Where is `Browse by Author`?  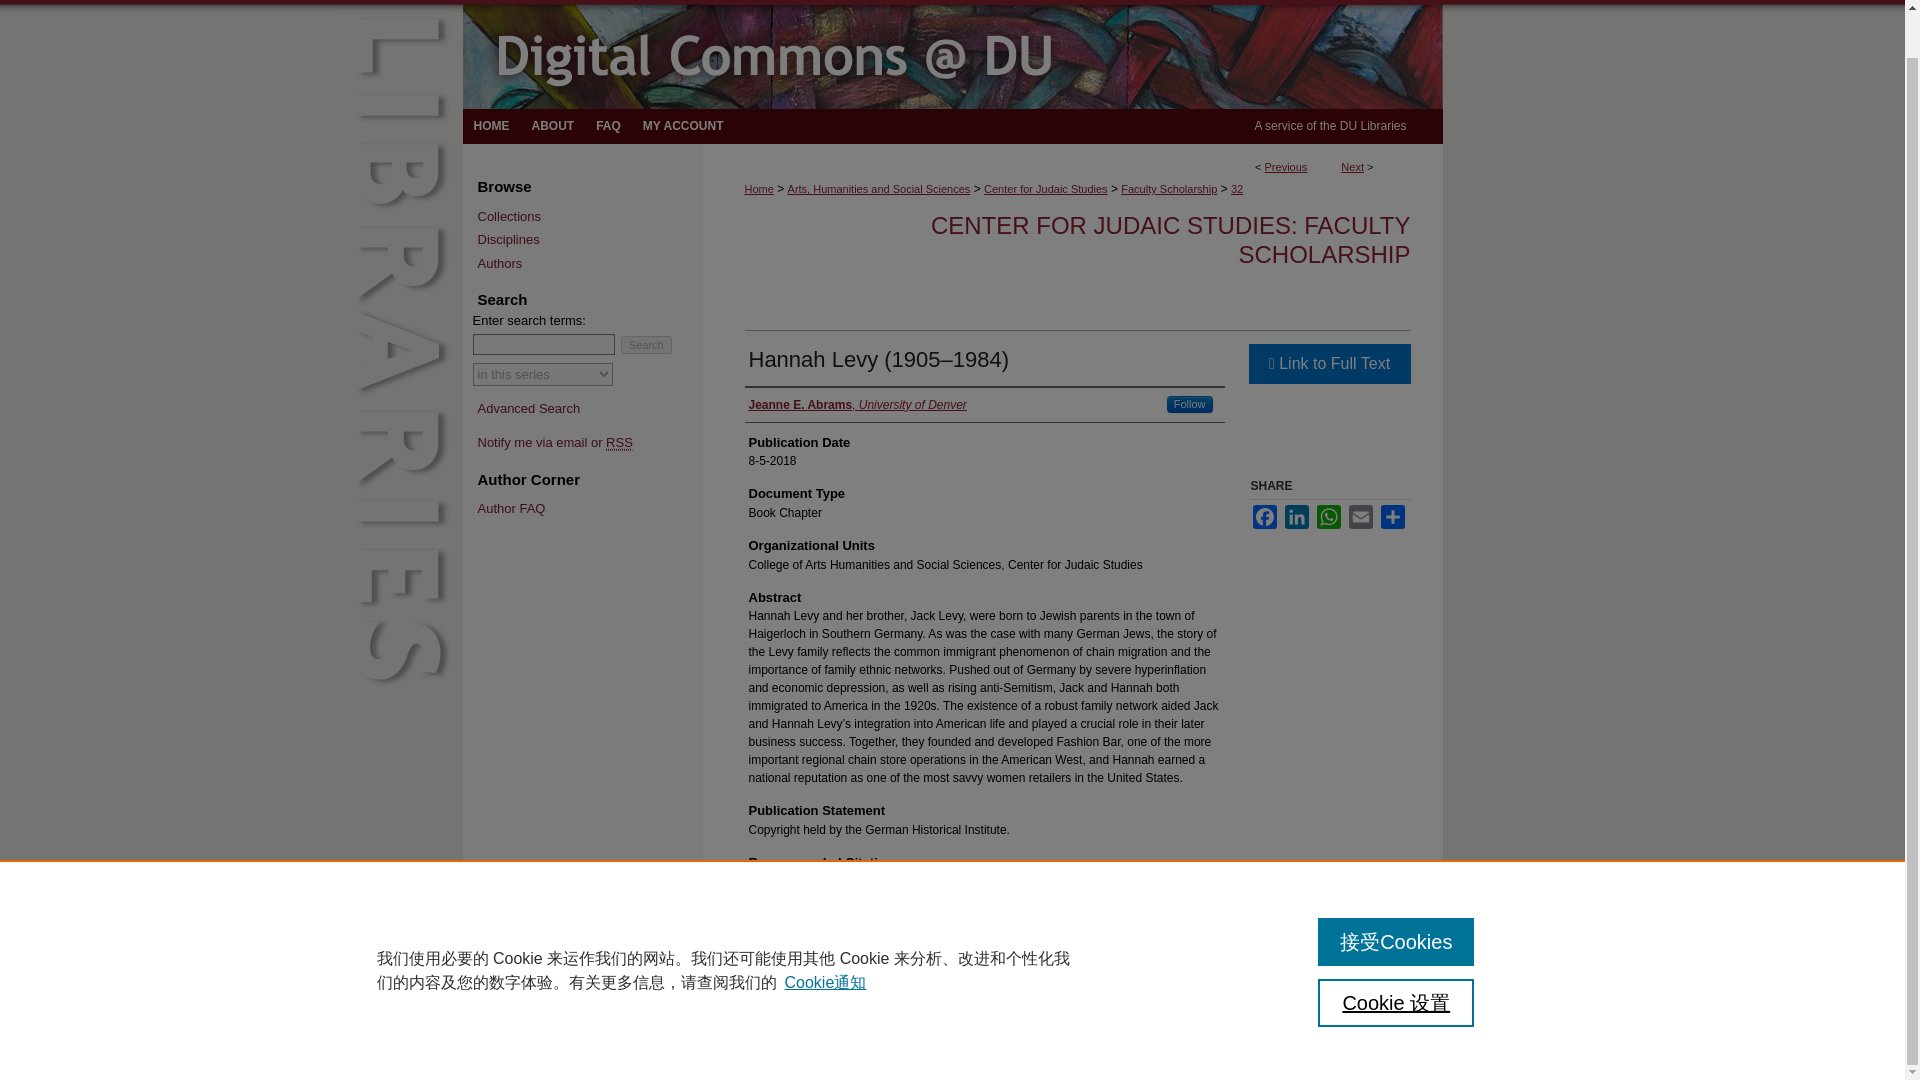
Browse by Author is located at coordinates (590, 264).